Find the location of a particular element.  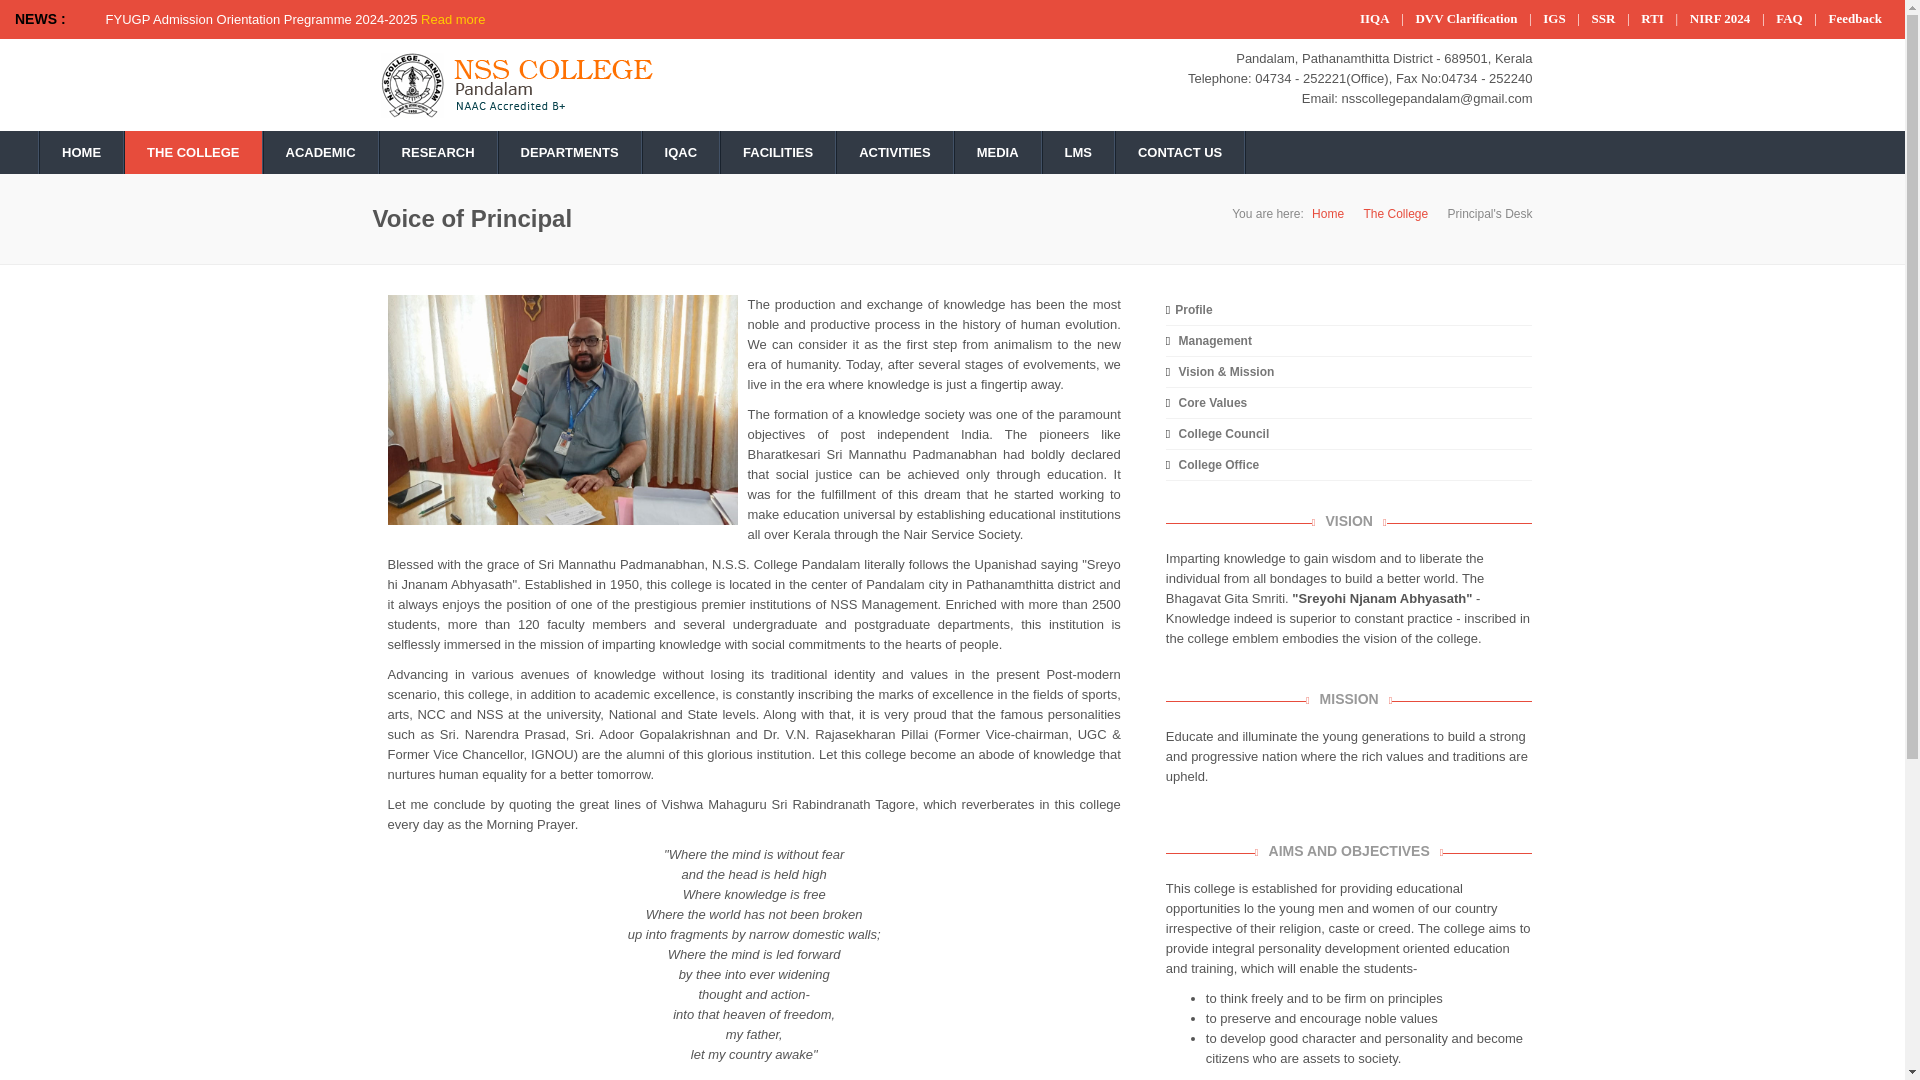

SSR is located at coordinates (1604, 18).